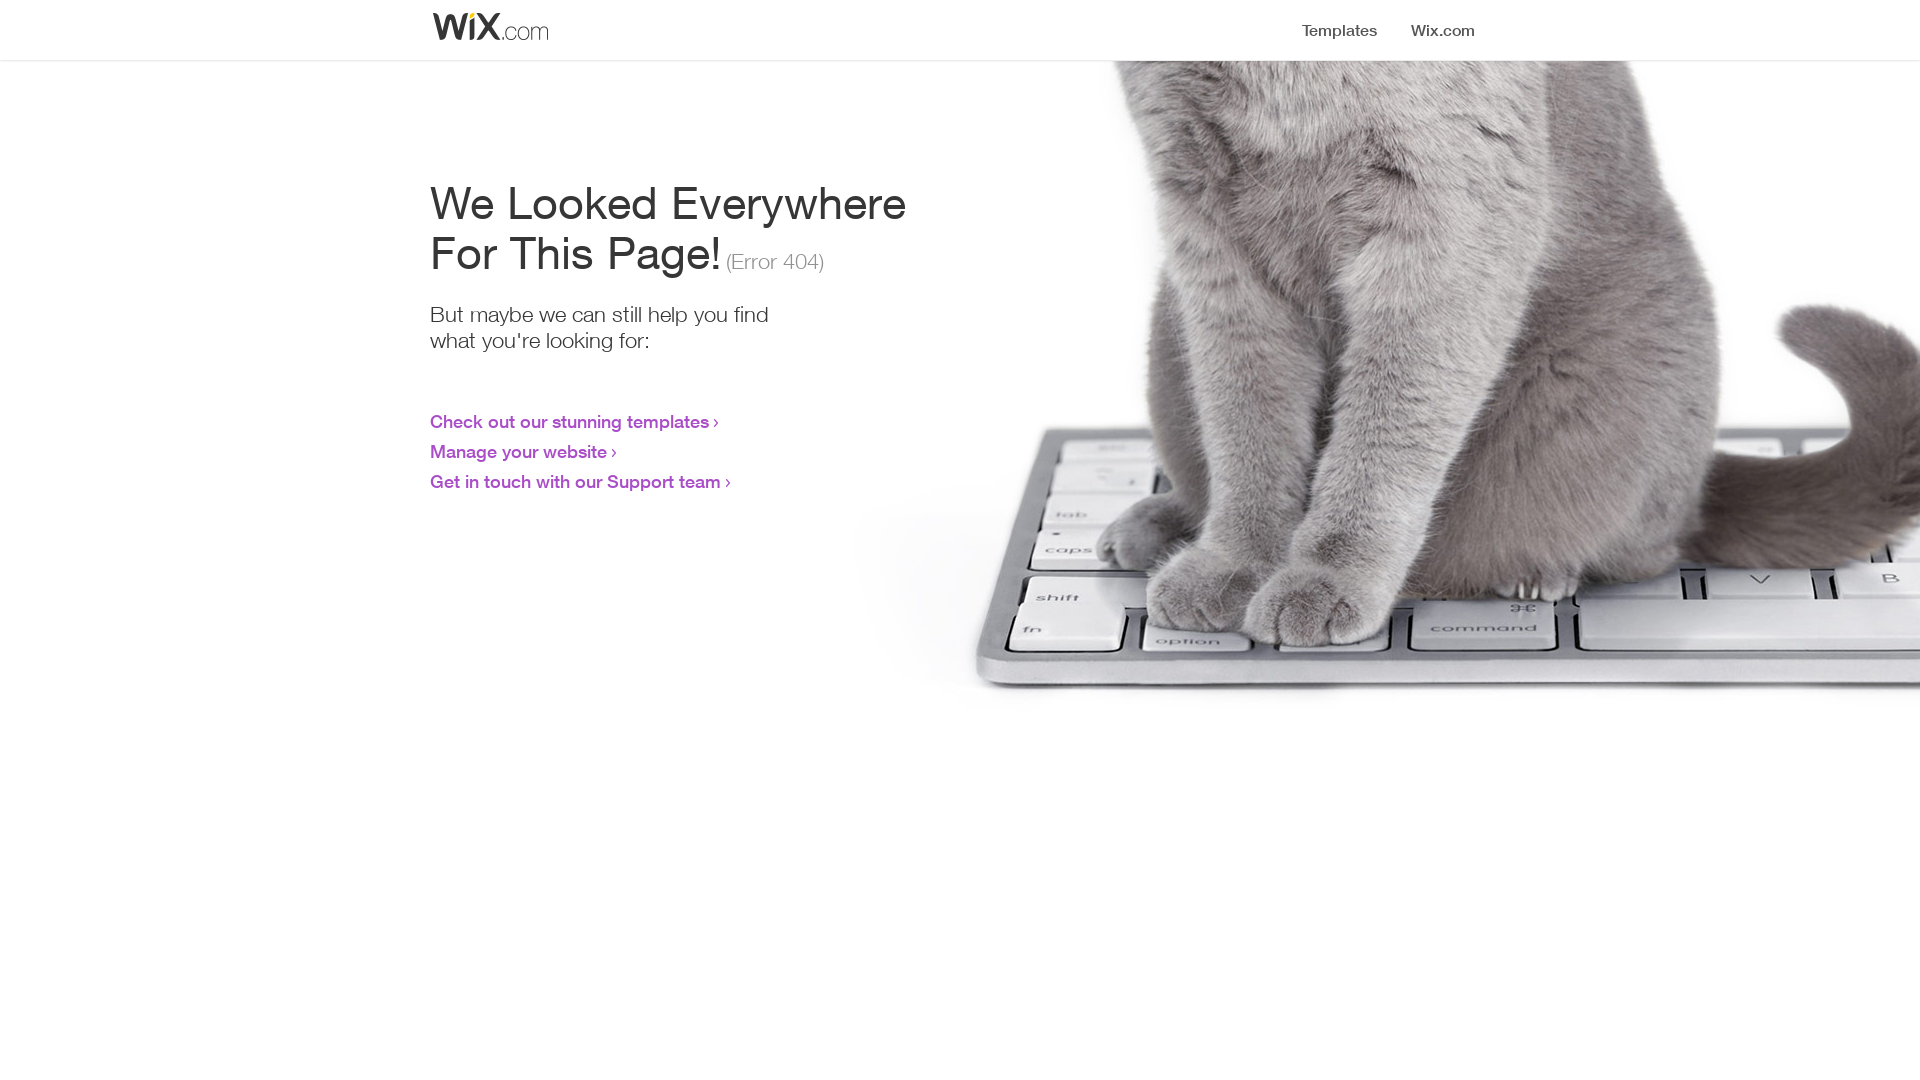 The width and height of the screenshot is (1920, 1080). What do you see at coordinates (570, 421) in the screenshot?
I see `Check out our stunning templates` at bounding box center [570, 421].